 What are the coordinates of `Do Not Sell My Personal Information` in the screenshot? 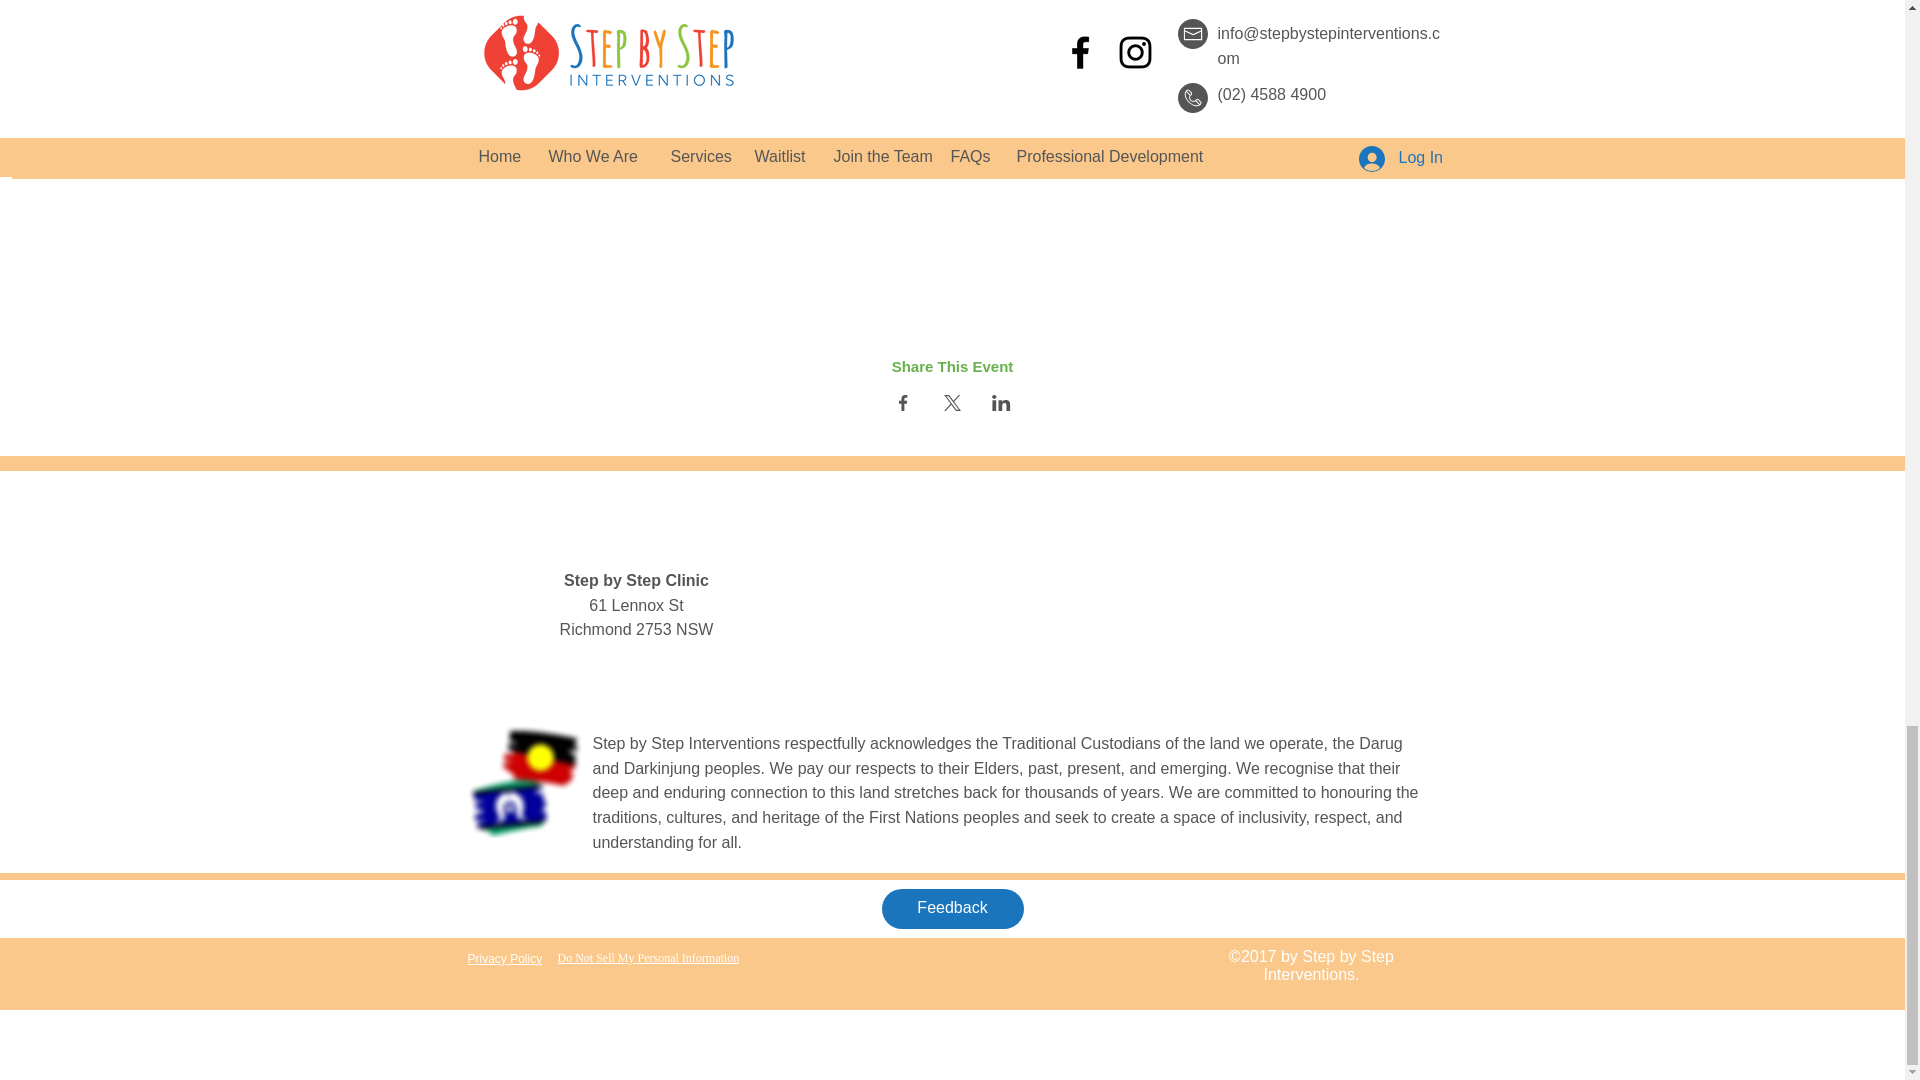 It's located at (648, 958).